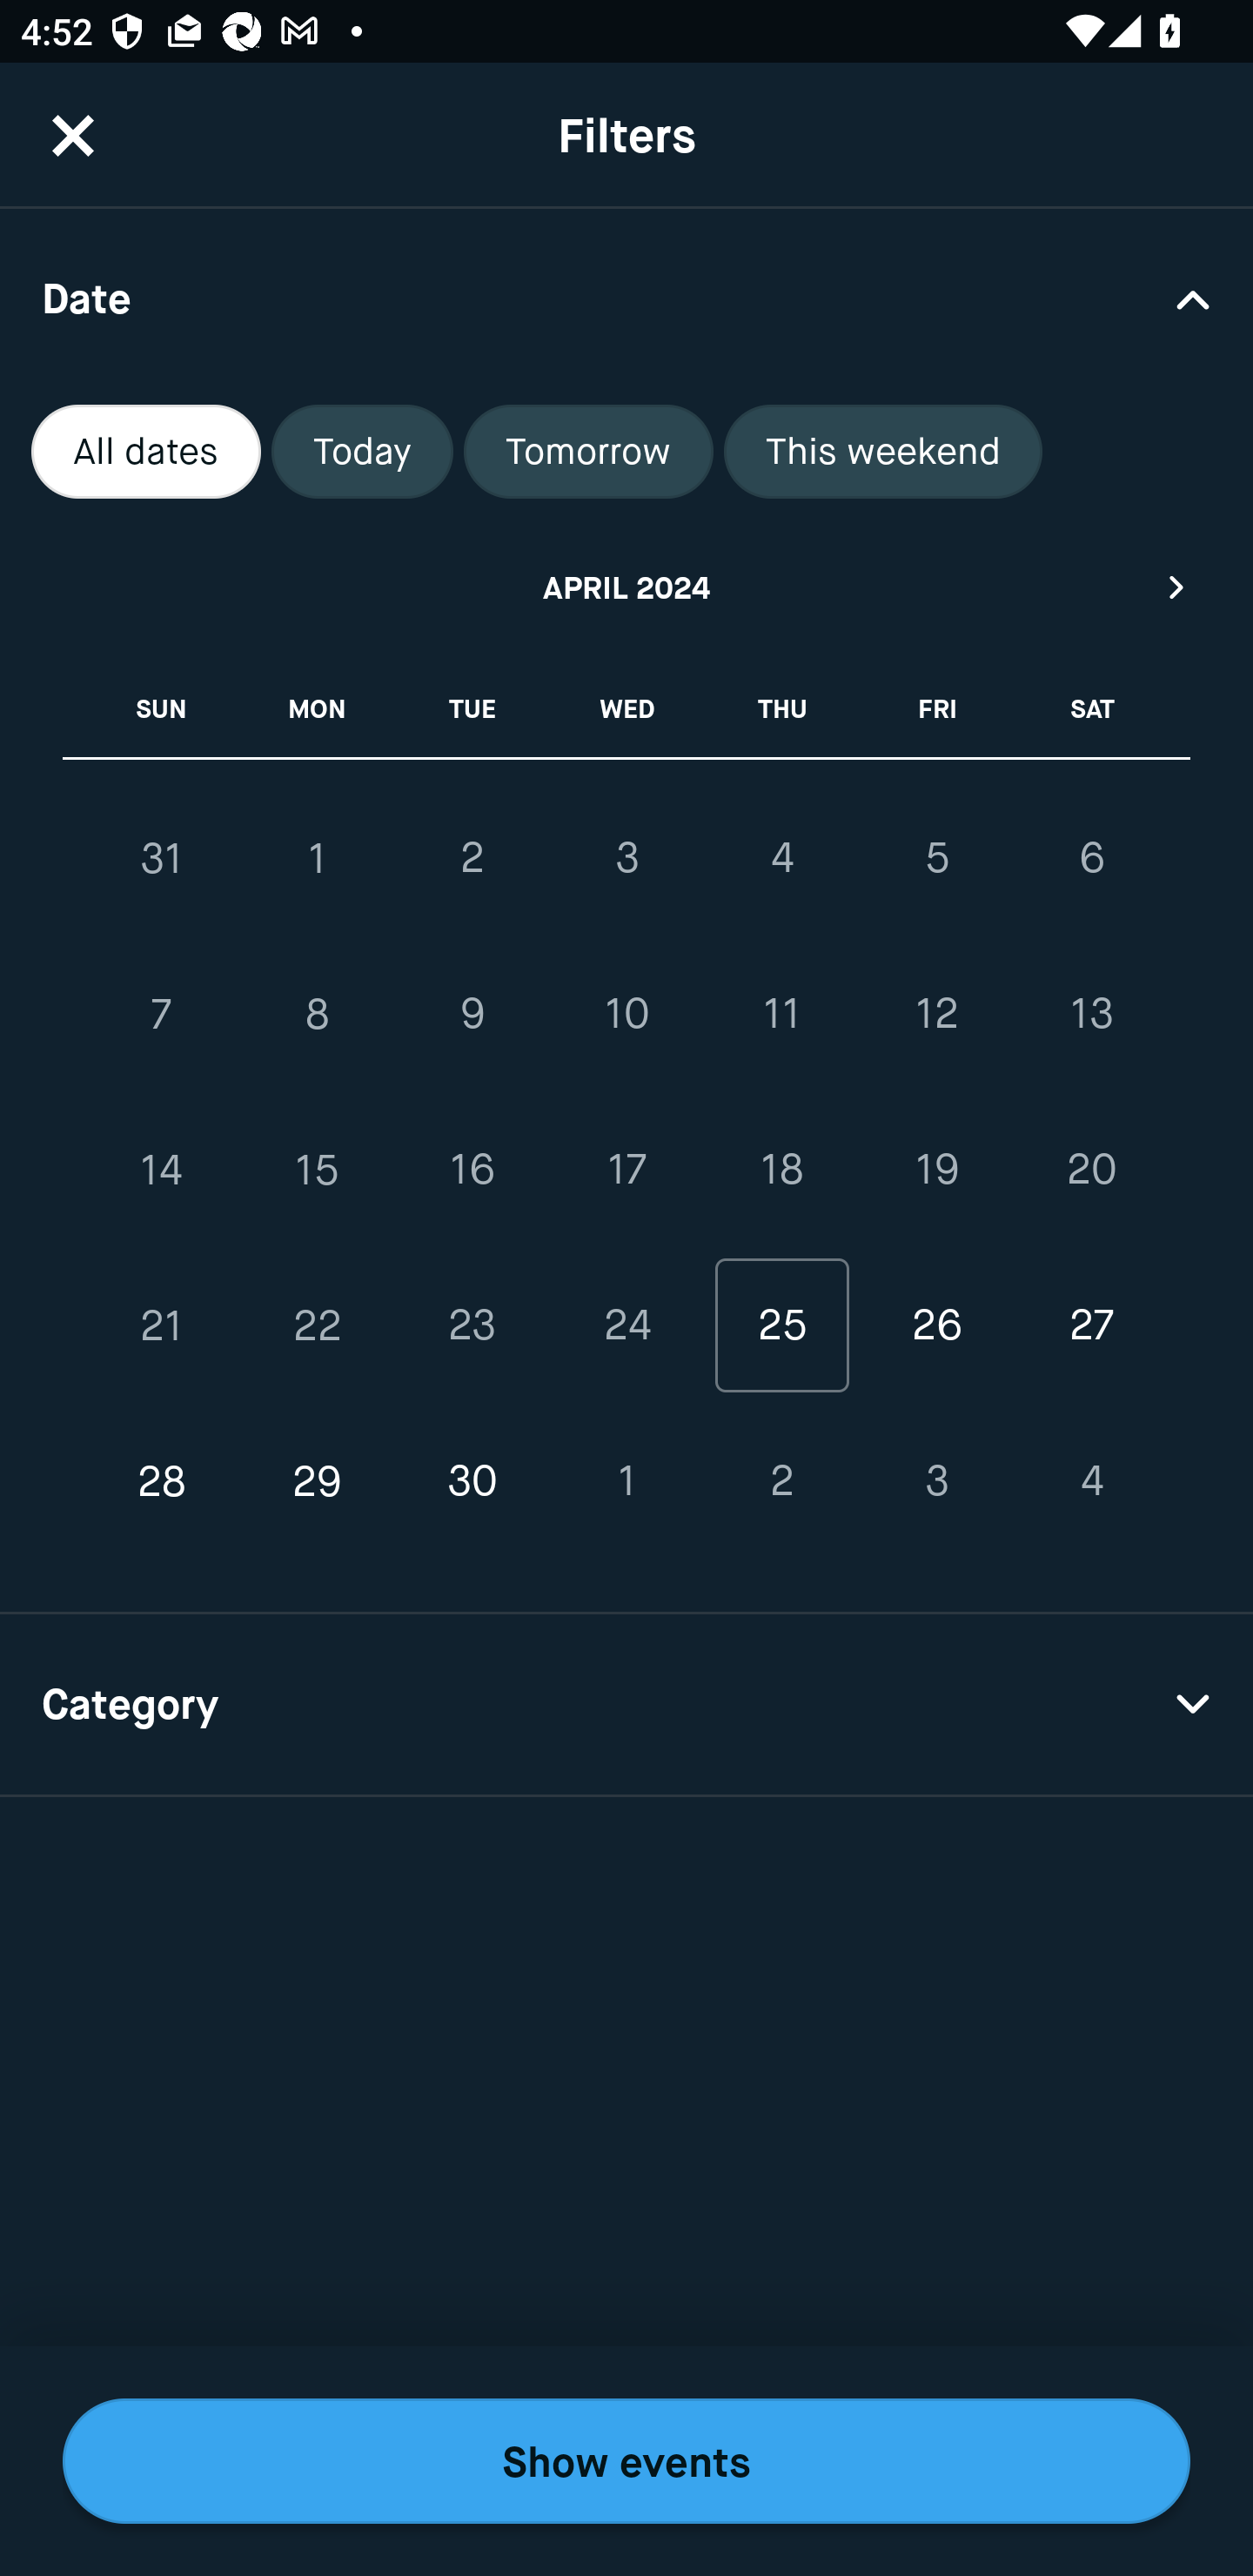 This screenshot has height=2576, width=1253. Describe the element at coordinates (781, 1170) in the screenshot. I see `18` at that location.